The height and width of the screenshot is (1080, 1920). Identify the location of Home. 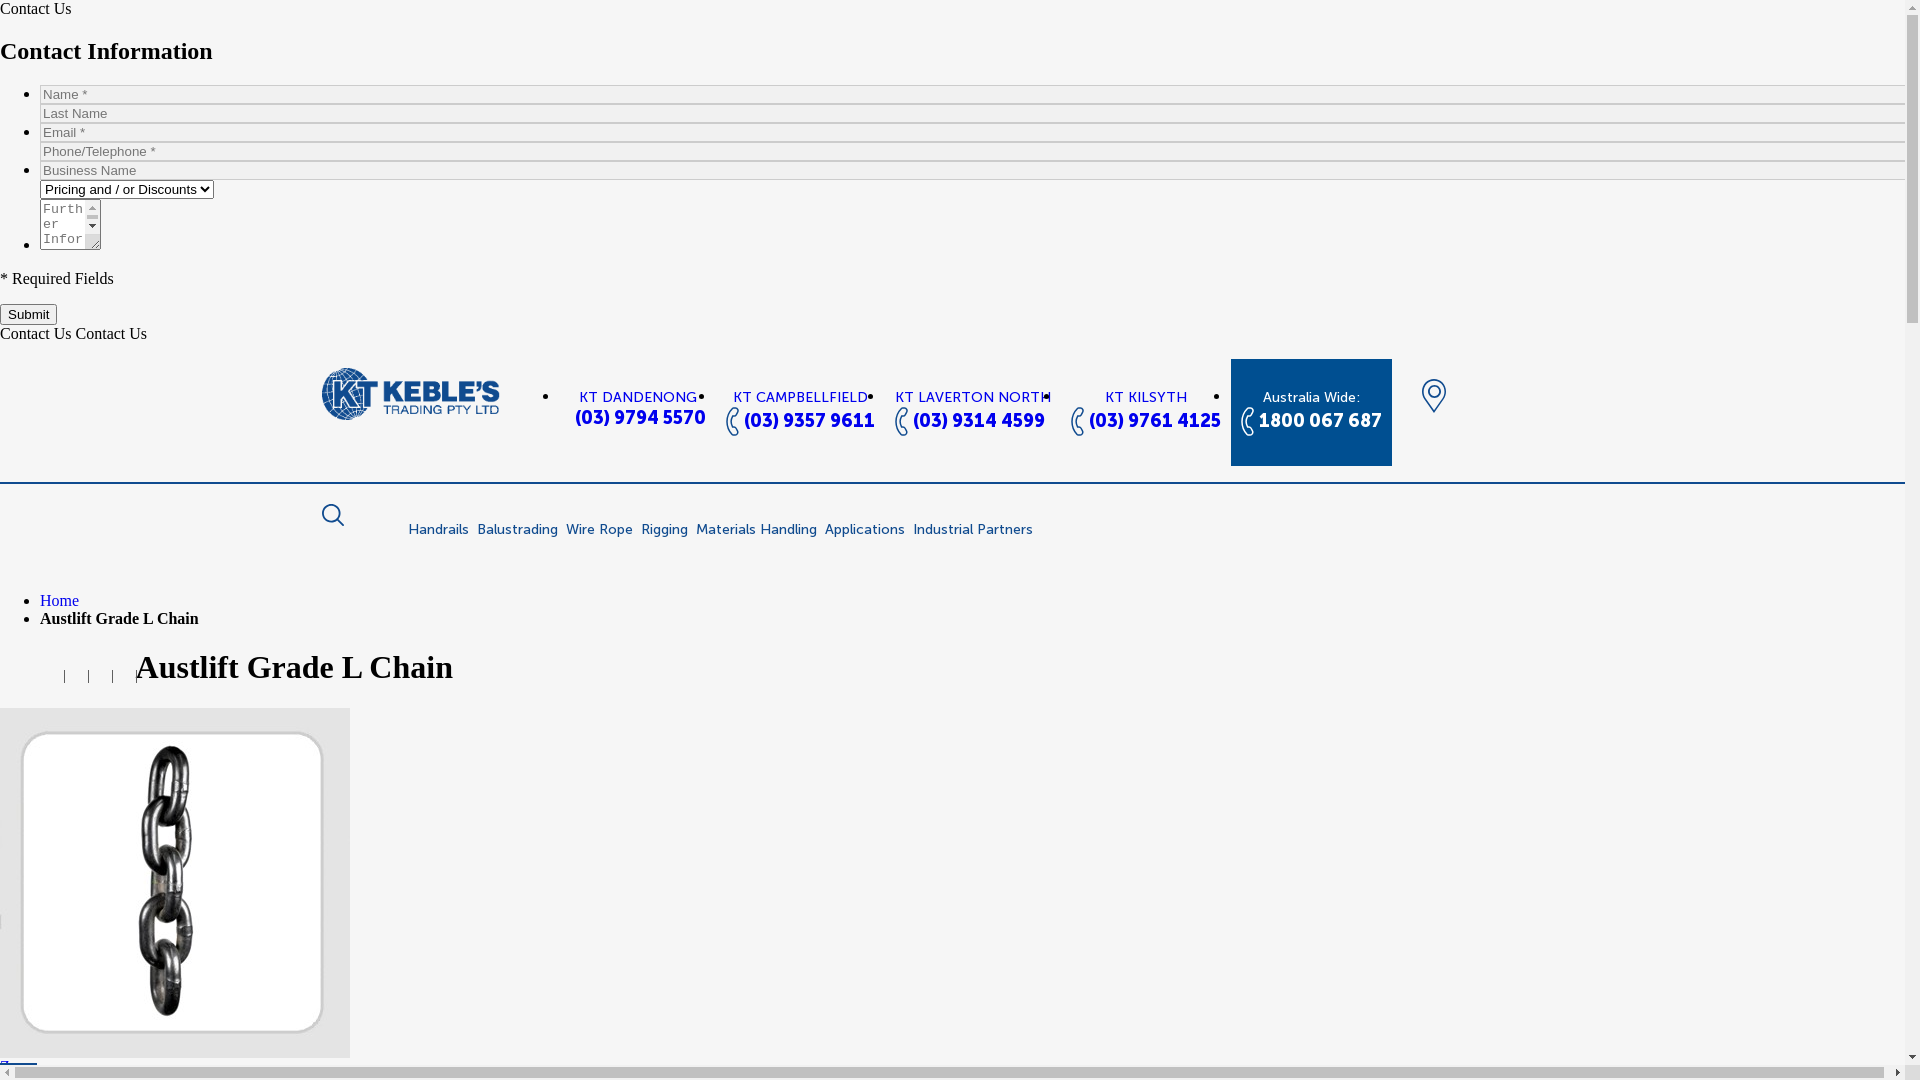
(60, 600).